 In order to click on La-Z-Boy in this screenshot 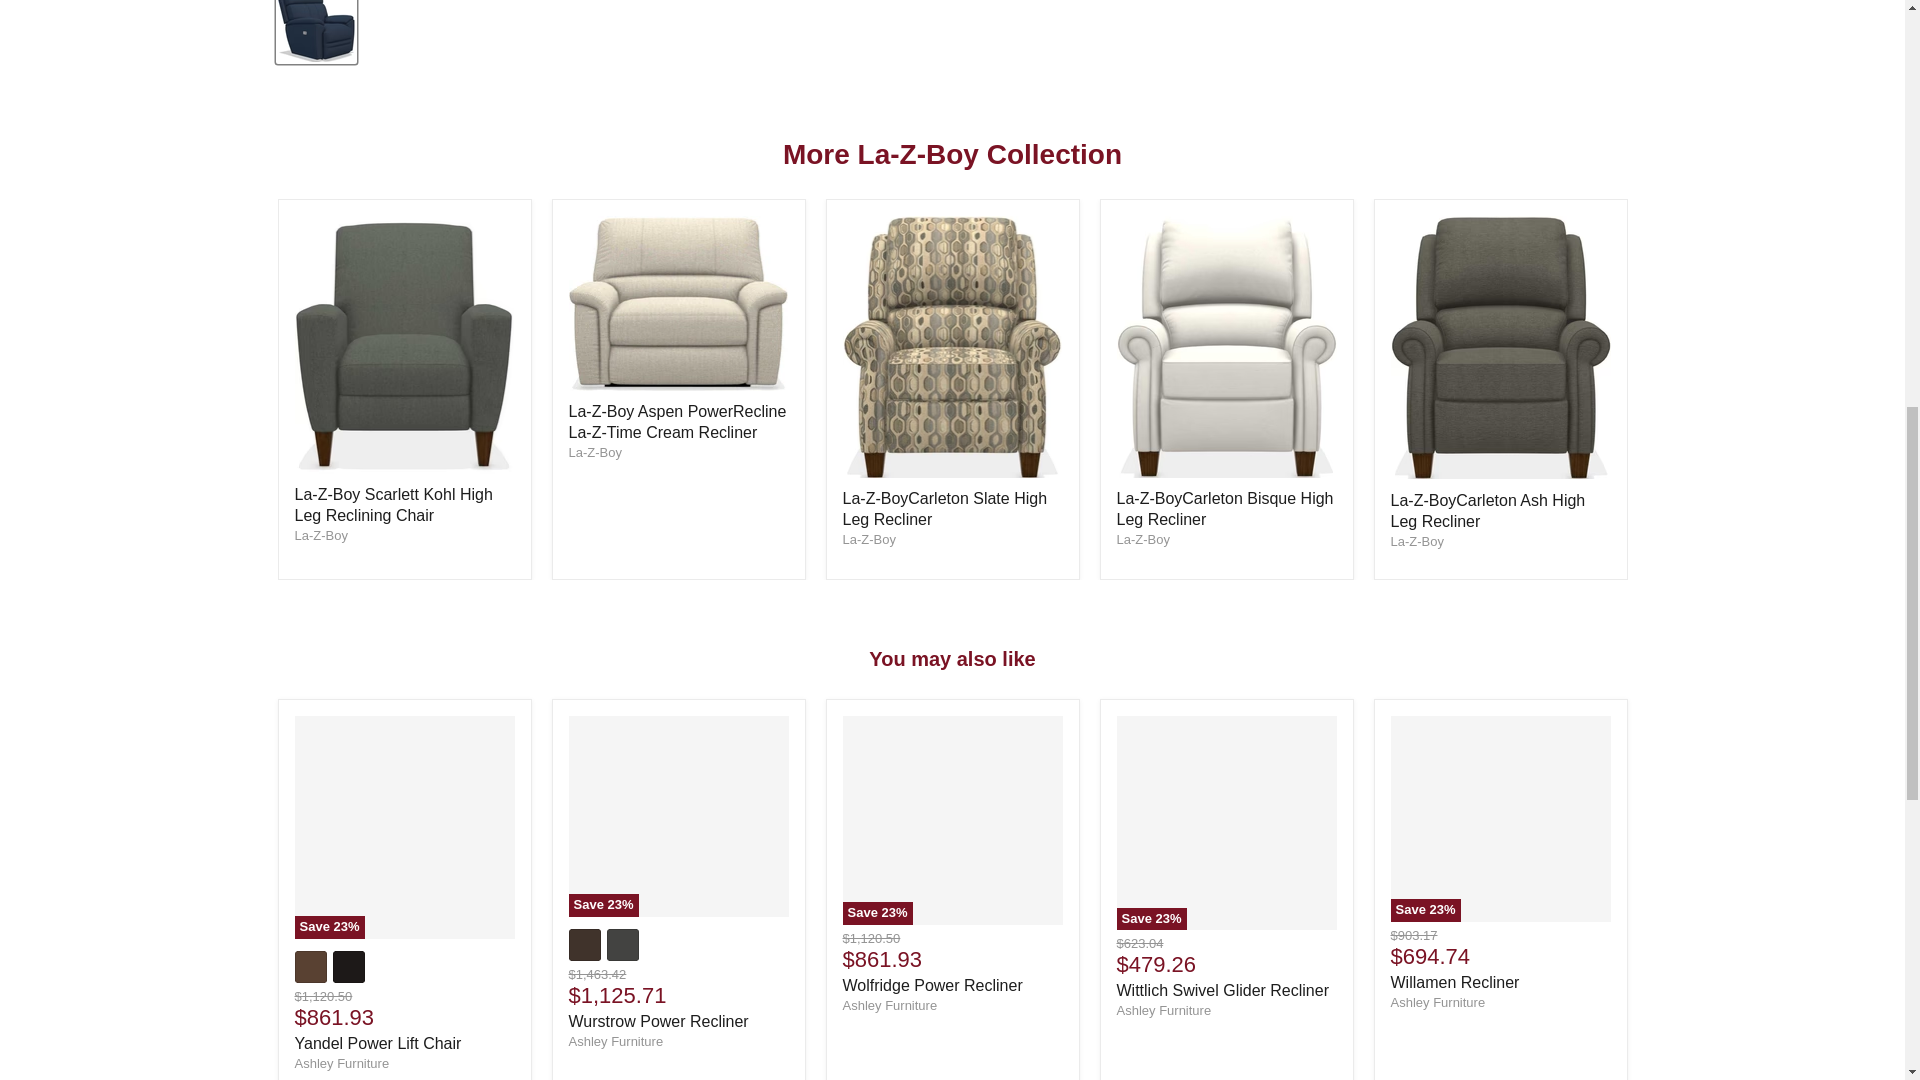, I will do `click(594, 452)`.